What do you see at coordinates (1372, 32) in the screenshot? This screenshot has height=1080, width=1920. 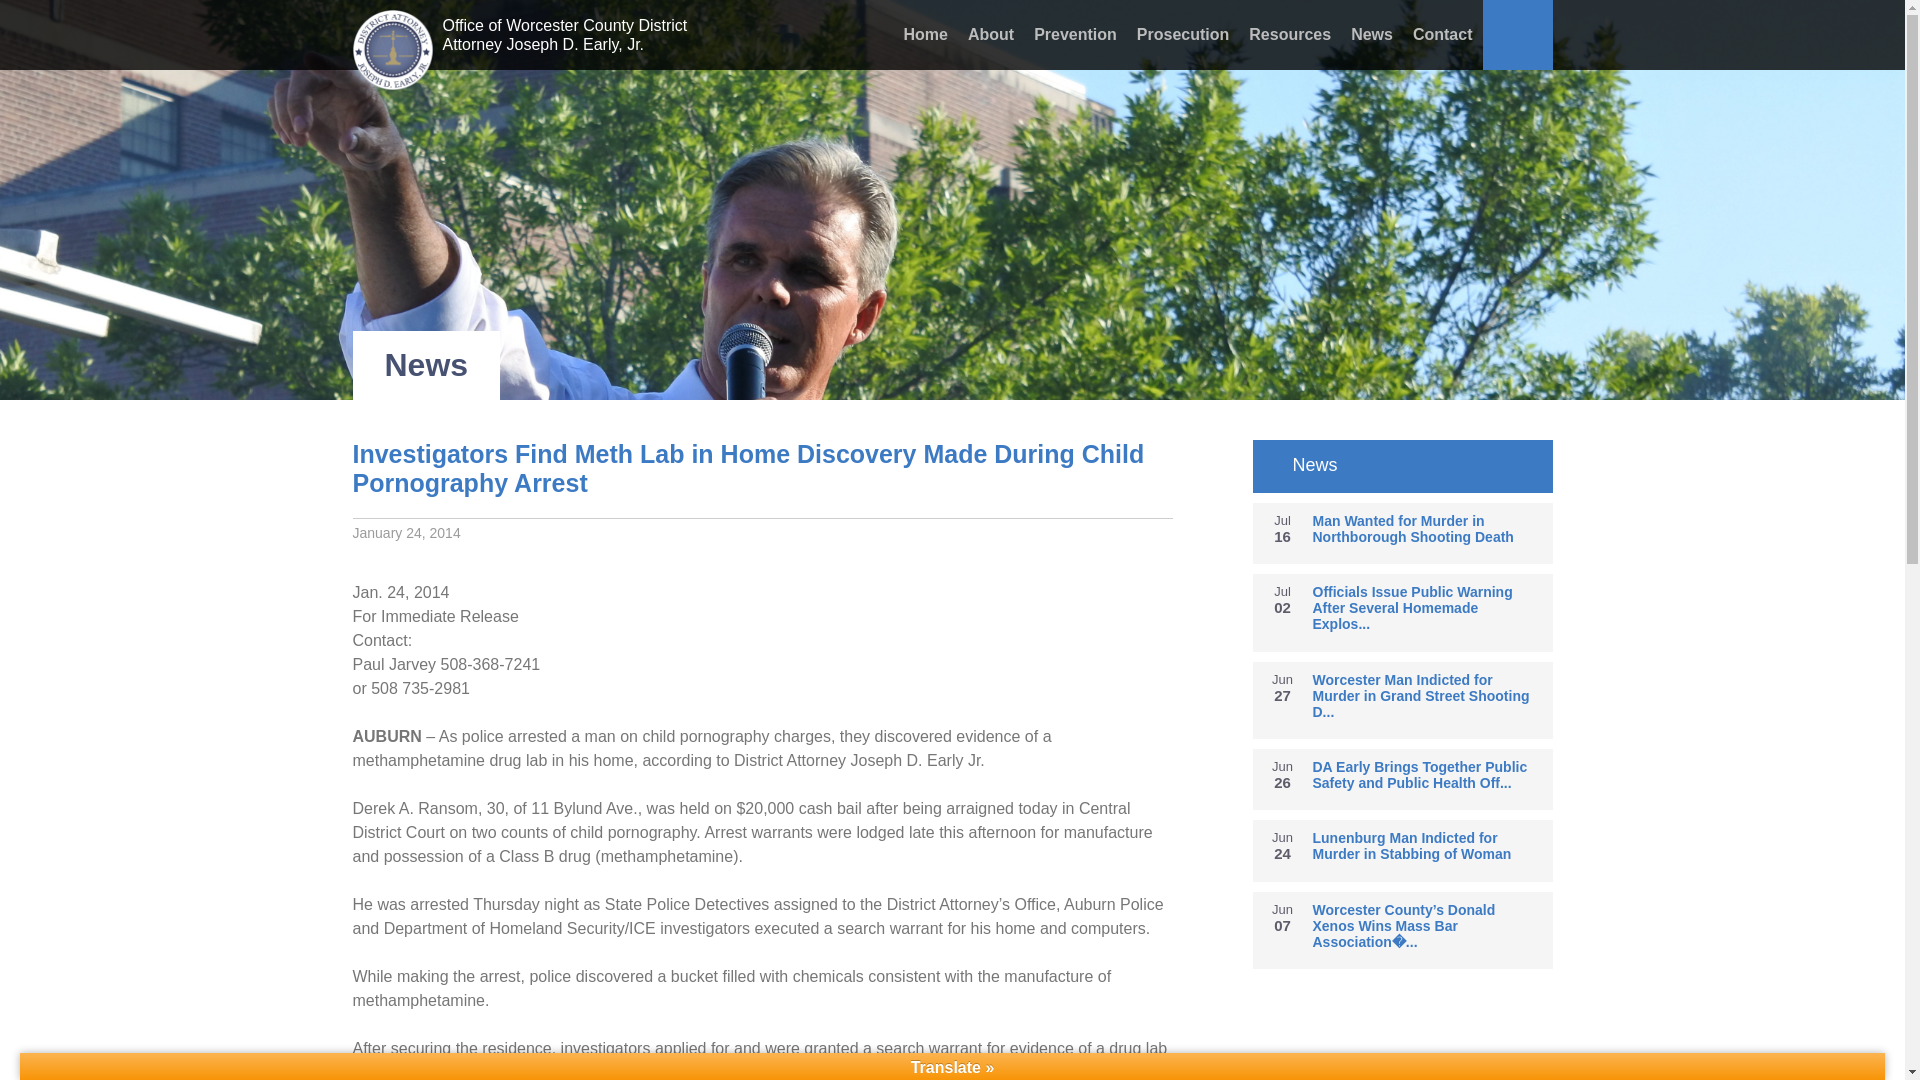 I see `News` at bounding box center [1372, 32].